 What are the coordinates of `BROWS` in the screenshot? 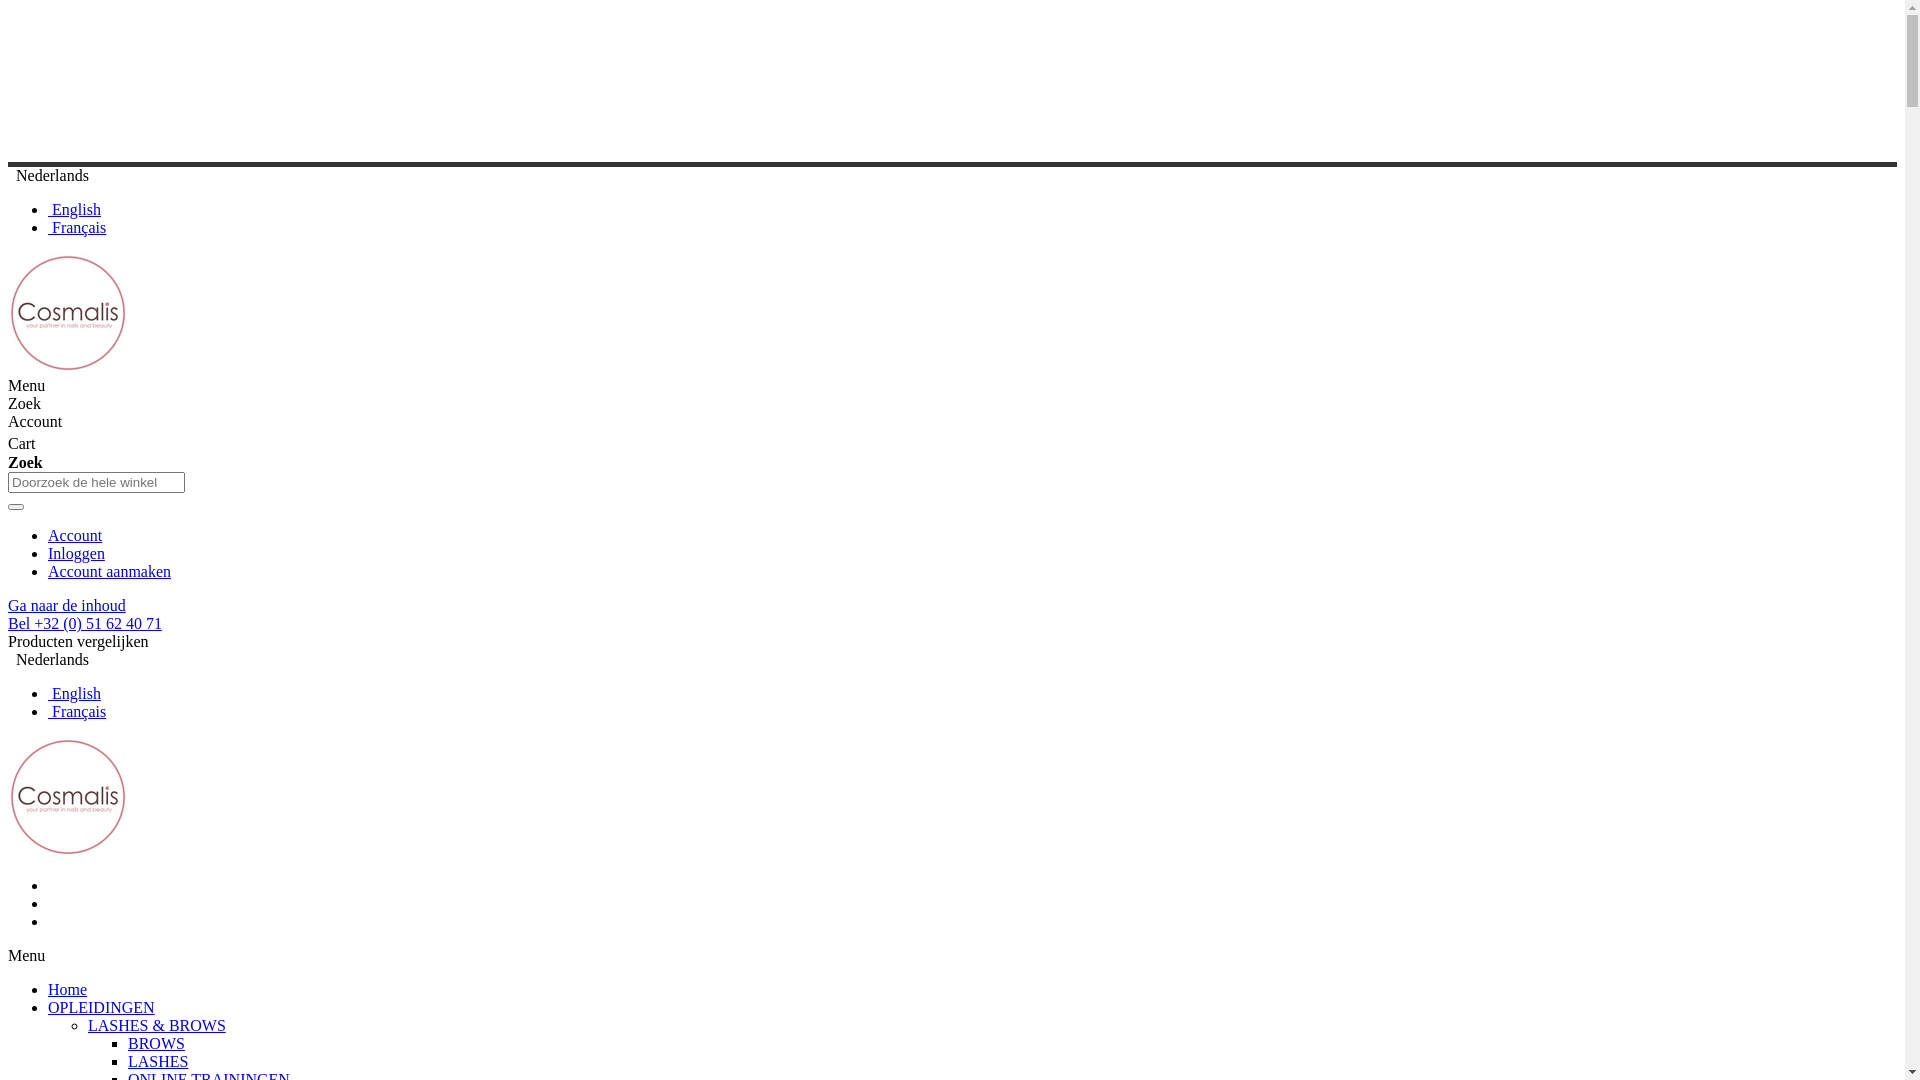 It's located at (156, 1044).